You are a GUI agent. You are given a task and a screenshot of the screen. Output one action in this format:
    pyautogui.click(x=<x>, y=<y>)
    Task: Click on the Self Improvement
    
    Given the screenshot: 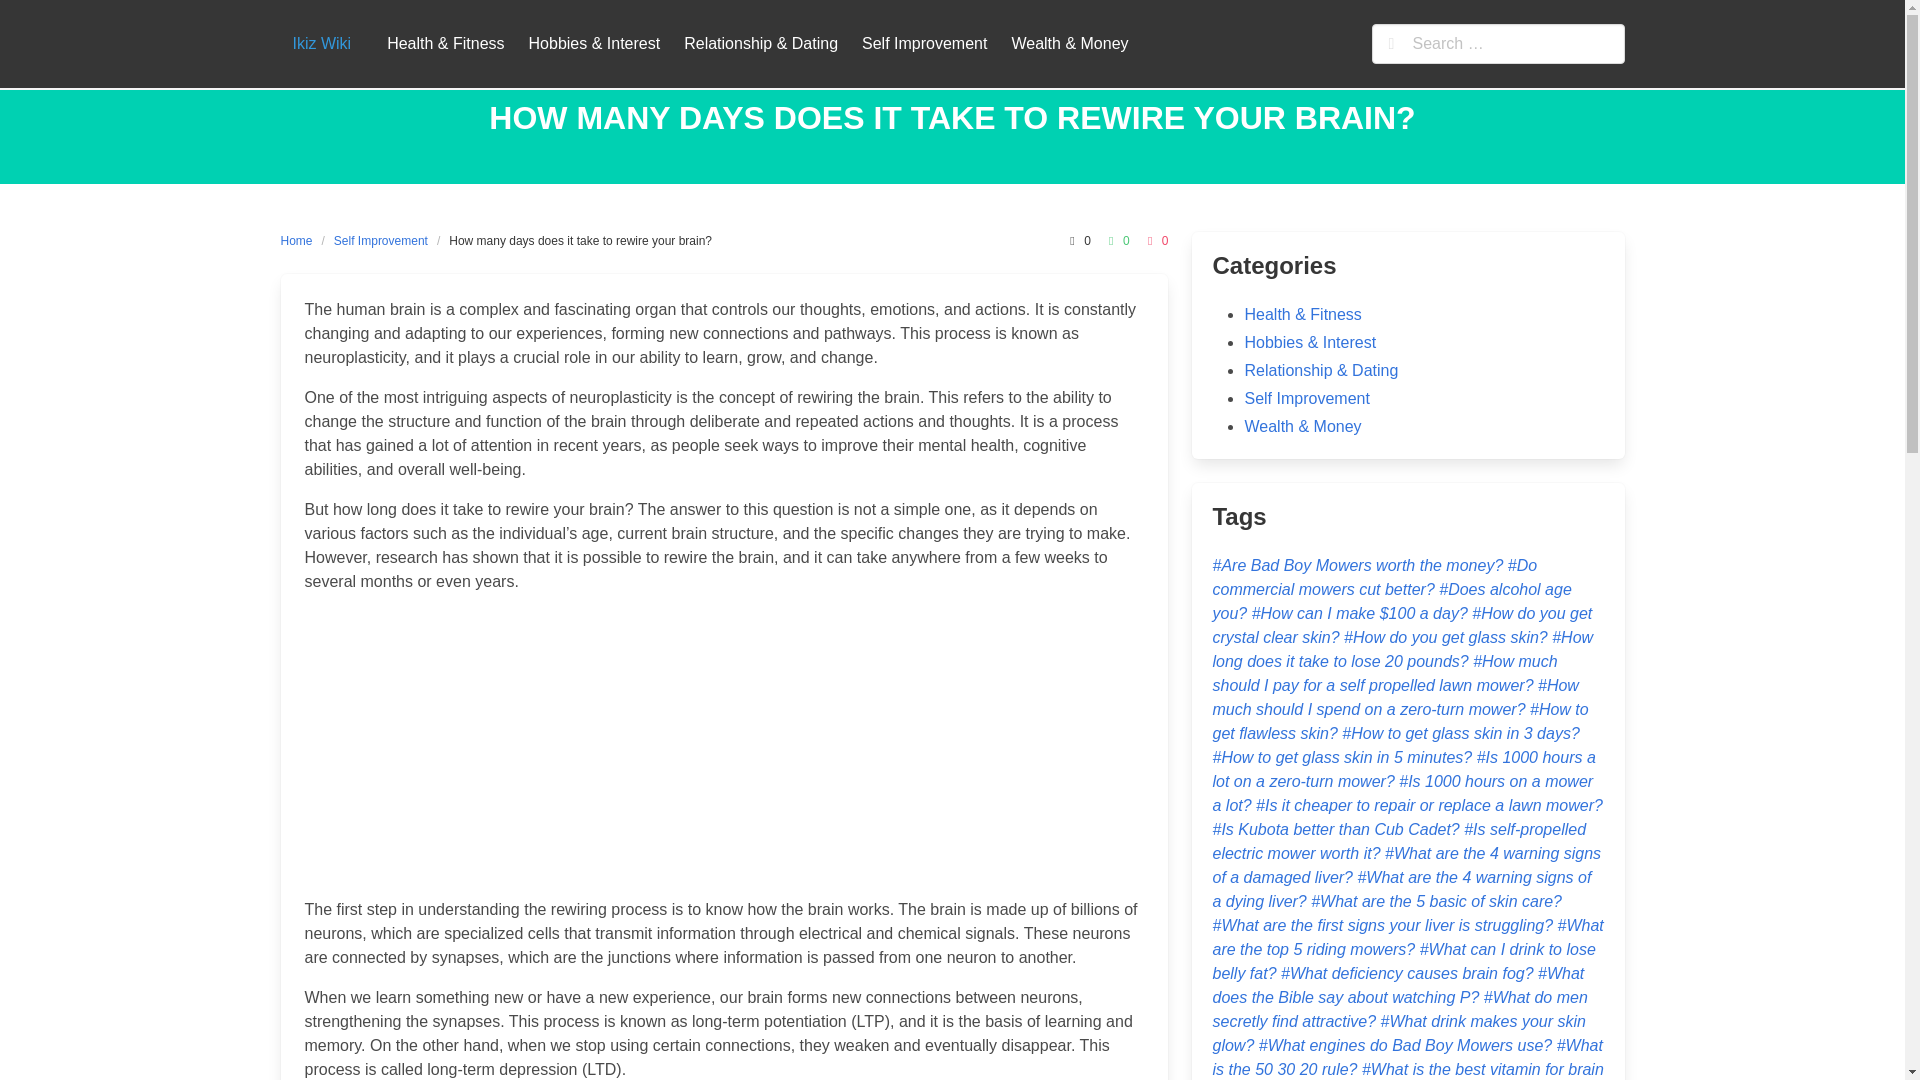 What is the action you would take?
    pyautogui.click(x=1306, y=398)
    